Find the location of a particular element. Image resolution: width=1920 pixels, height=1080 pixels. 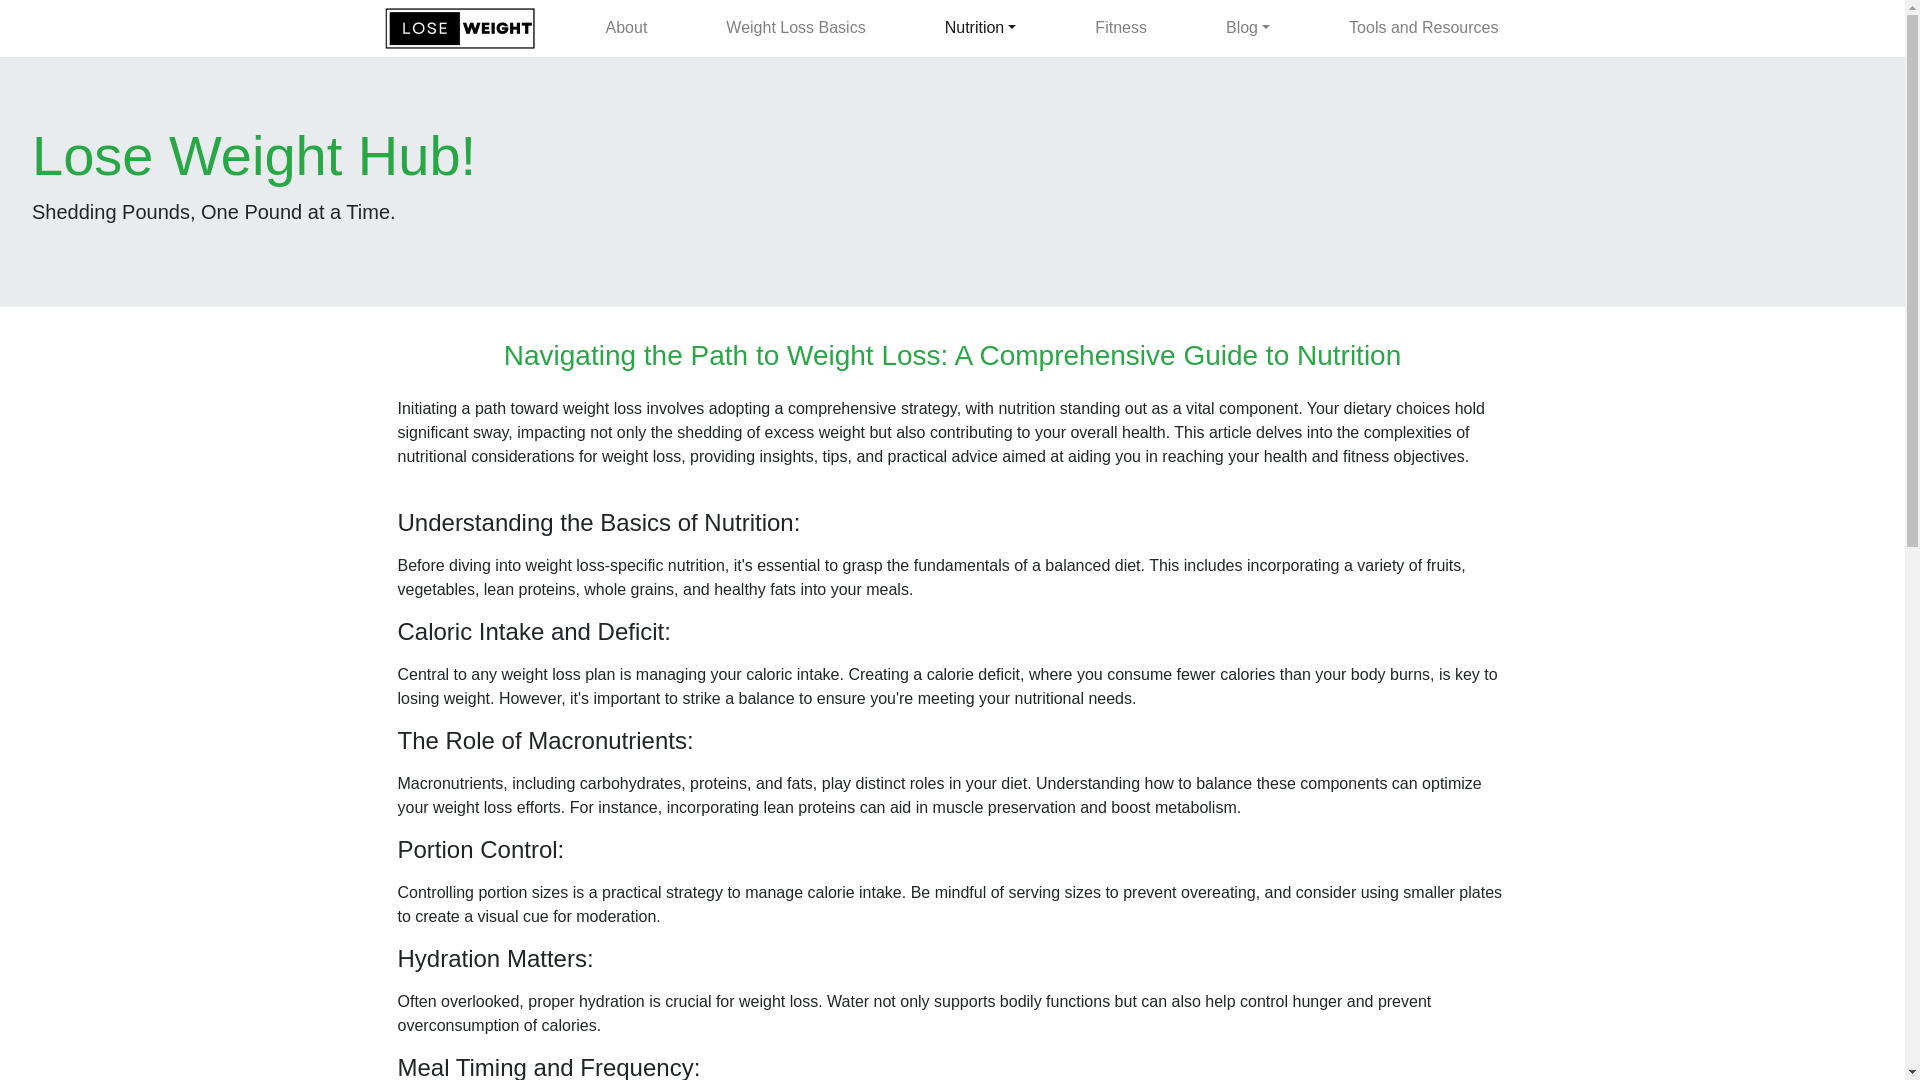

Nutrition is located at coordinates (980, 27).